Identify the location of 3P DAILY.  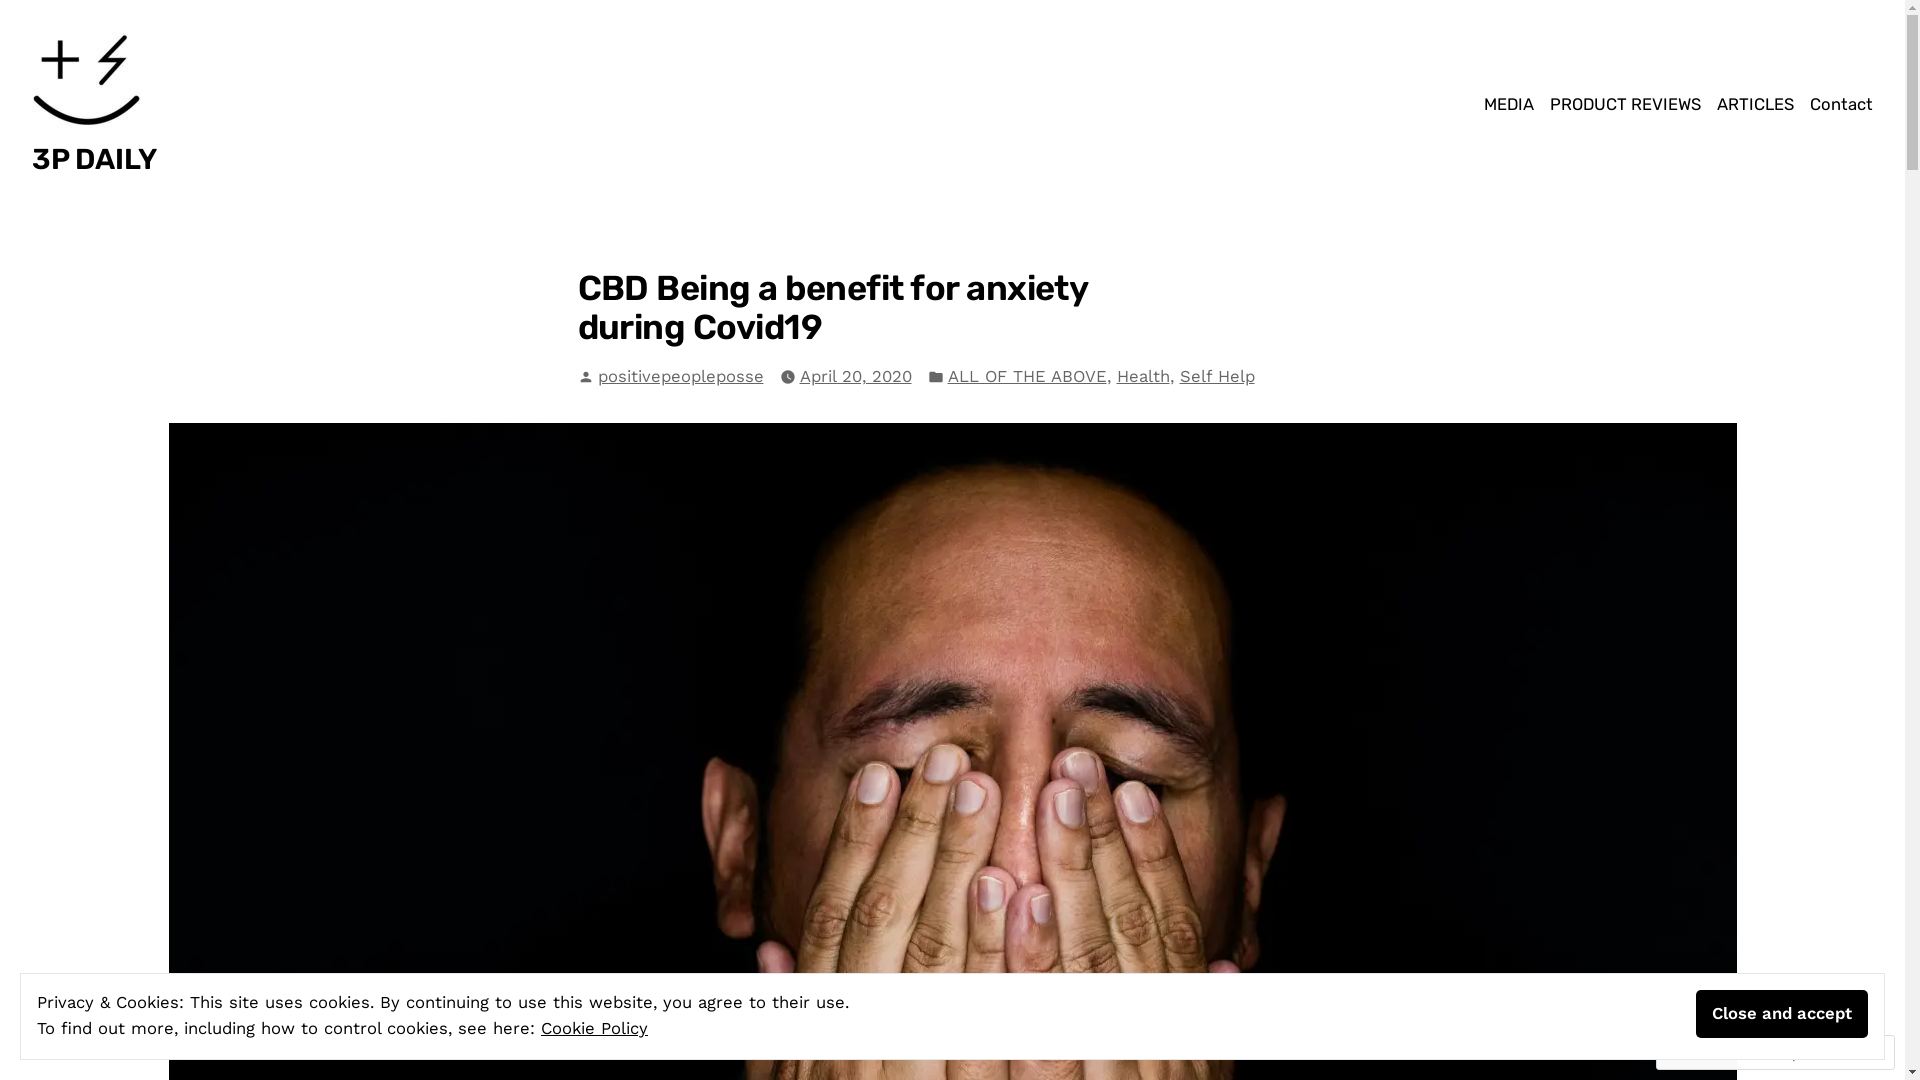
(94, 159).